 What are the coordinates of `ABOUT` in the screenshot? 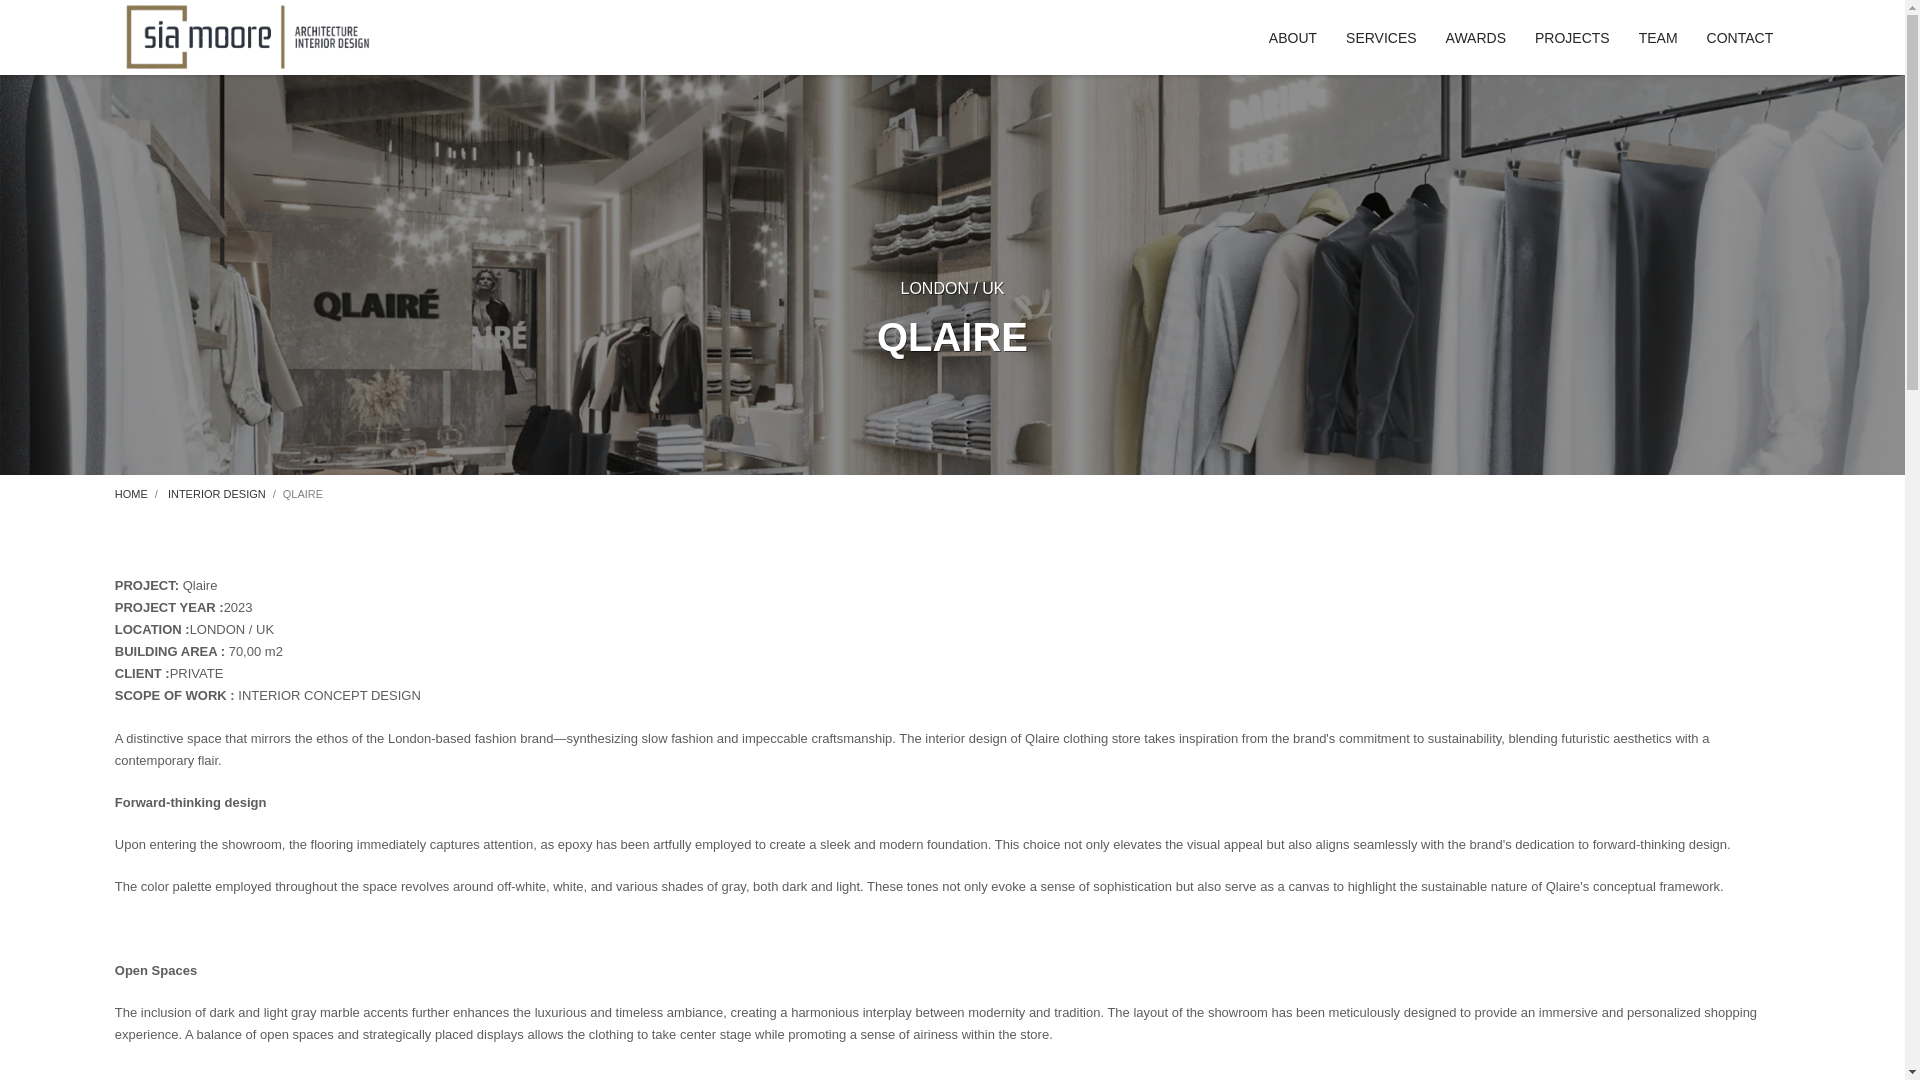 It's located at (1292, 36).